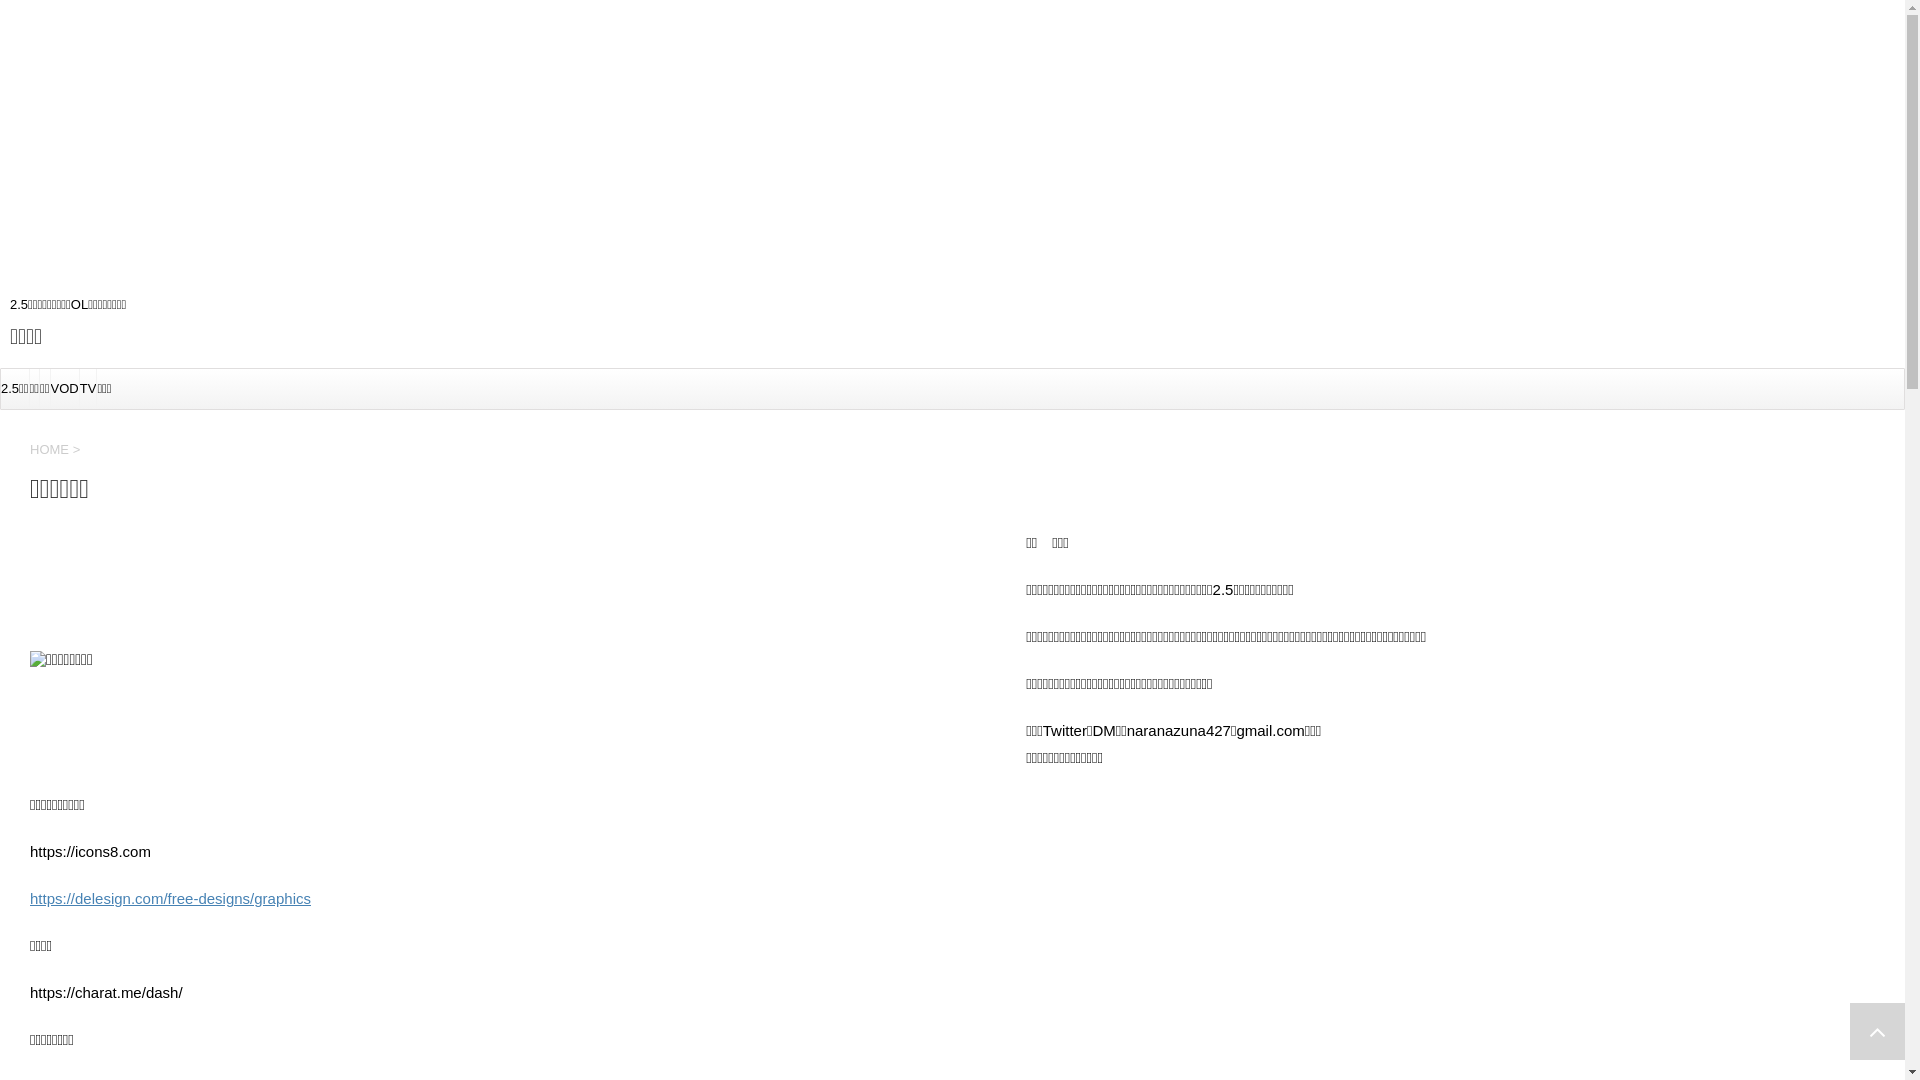 The width and height of the screenshot is (1920, 1080). I want to click on Advertisement, so click(600, 140).